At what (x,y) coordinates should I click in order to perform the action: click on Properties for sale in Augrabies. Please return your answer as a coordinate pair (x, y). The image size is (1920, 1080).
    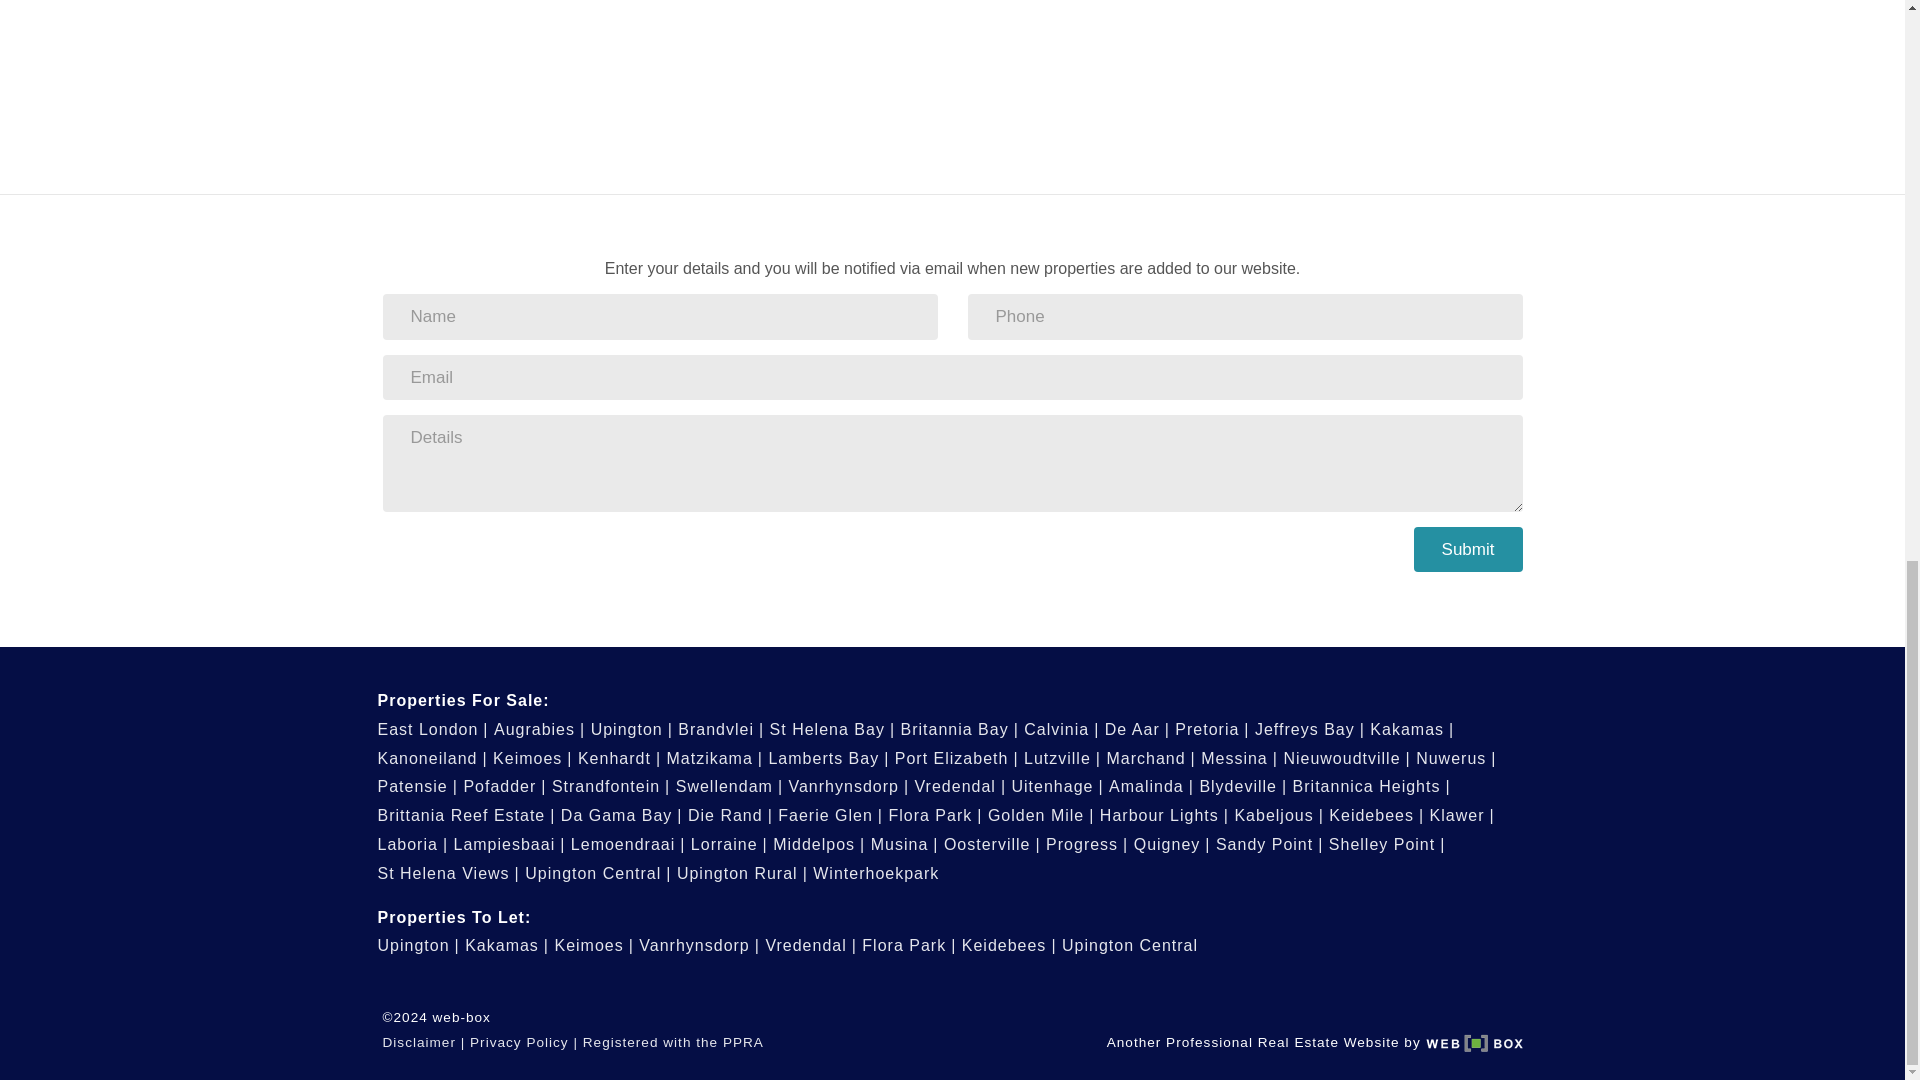
    Looking at the image, I should click on (539, 729).